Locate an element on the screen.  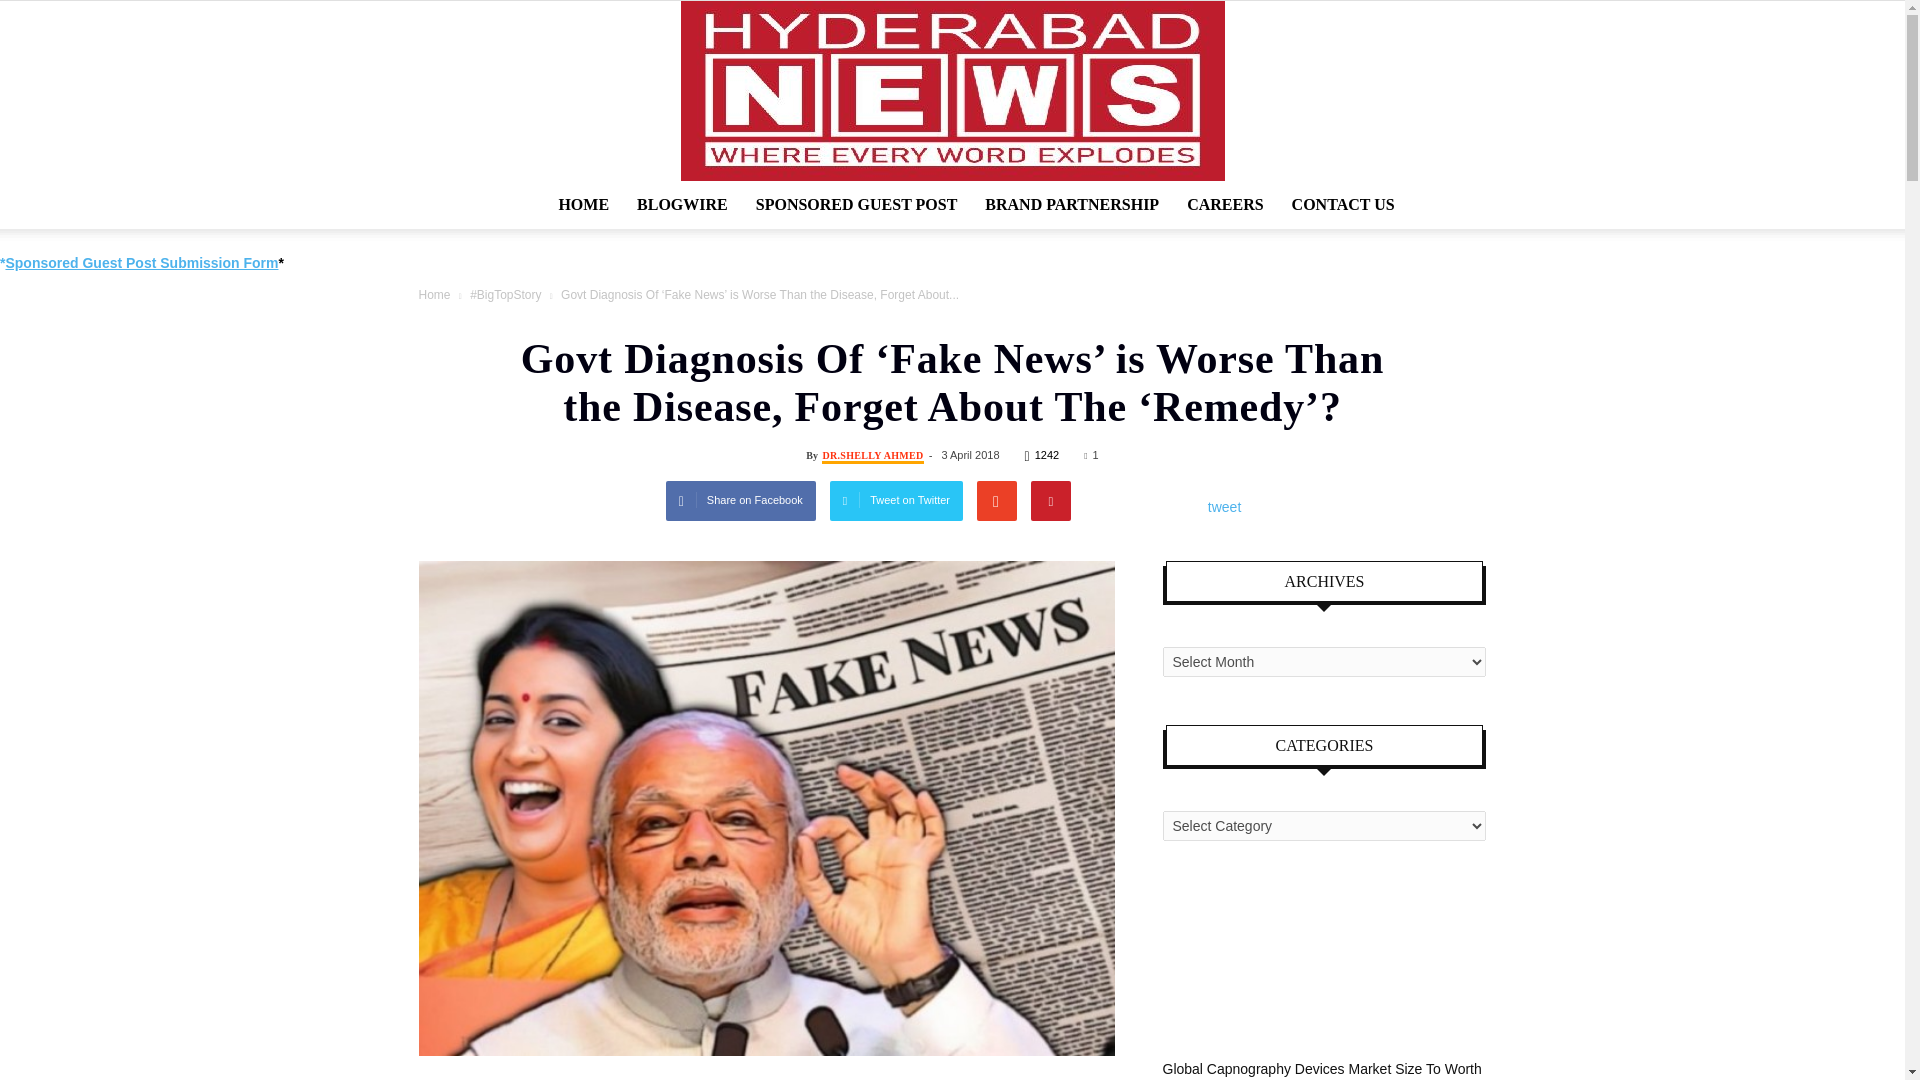
HOME is located at coordinates (582, 204).